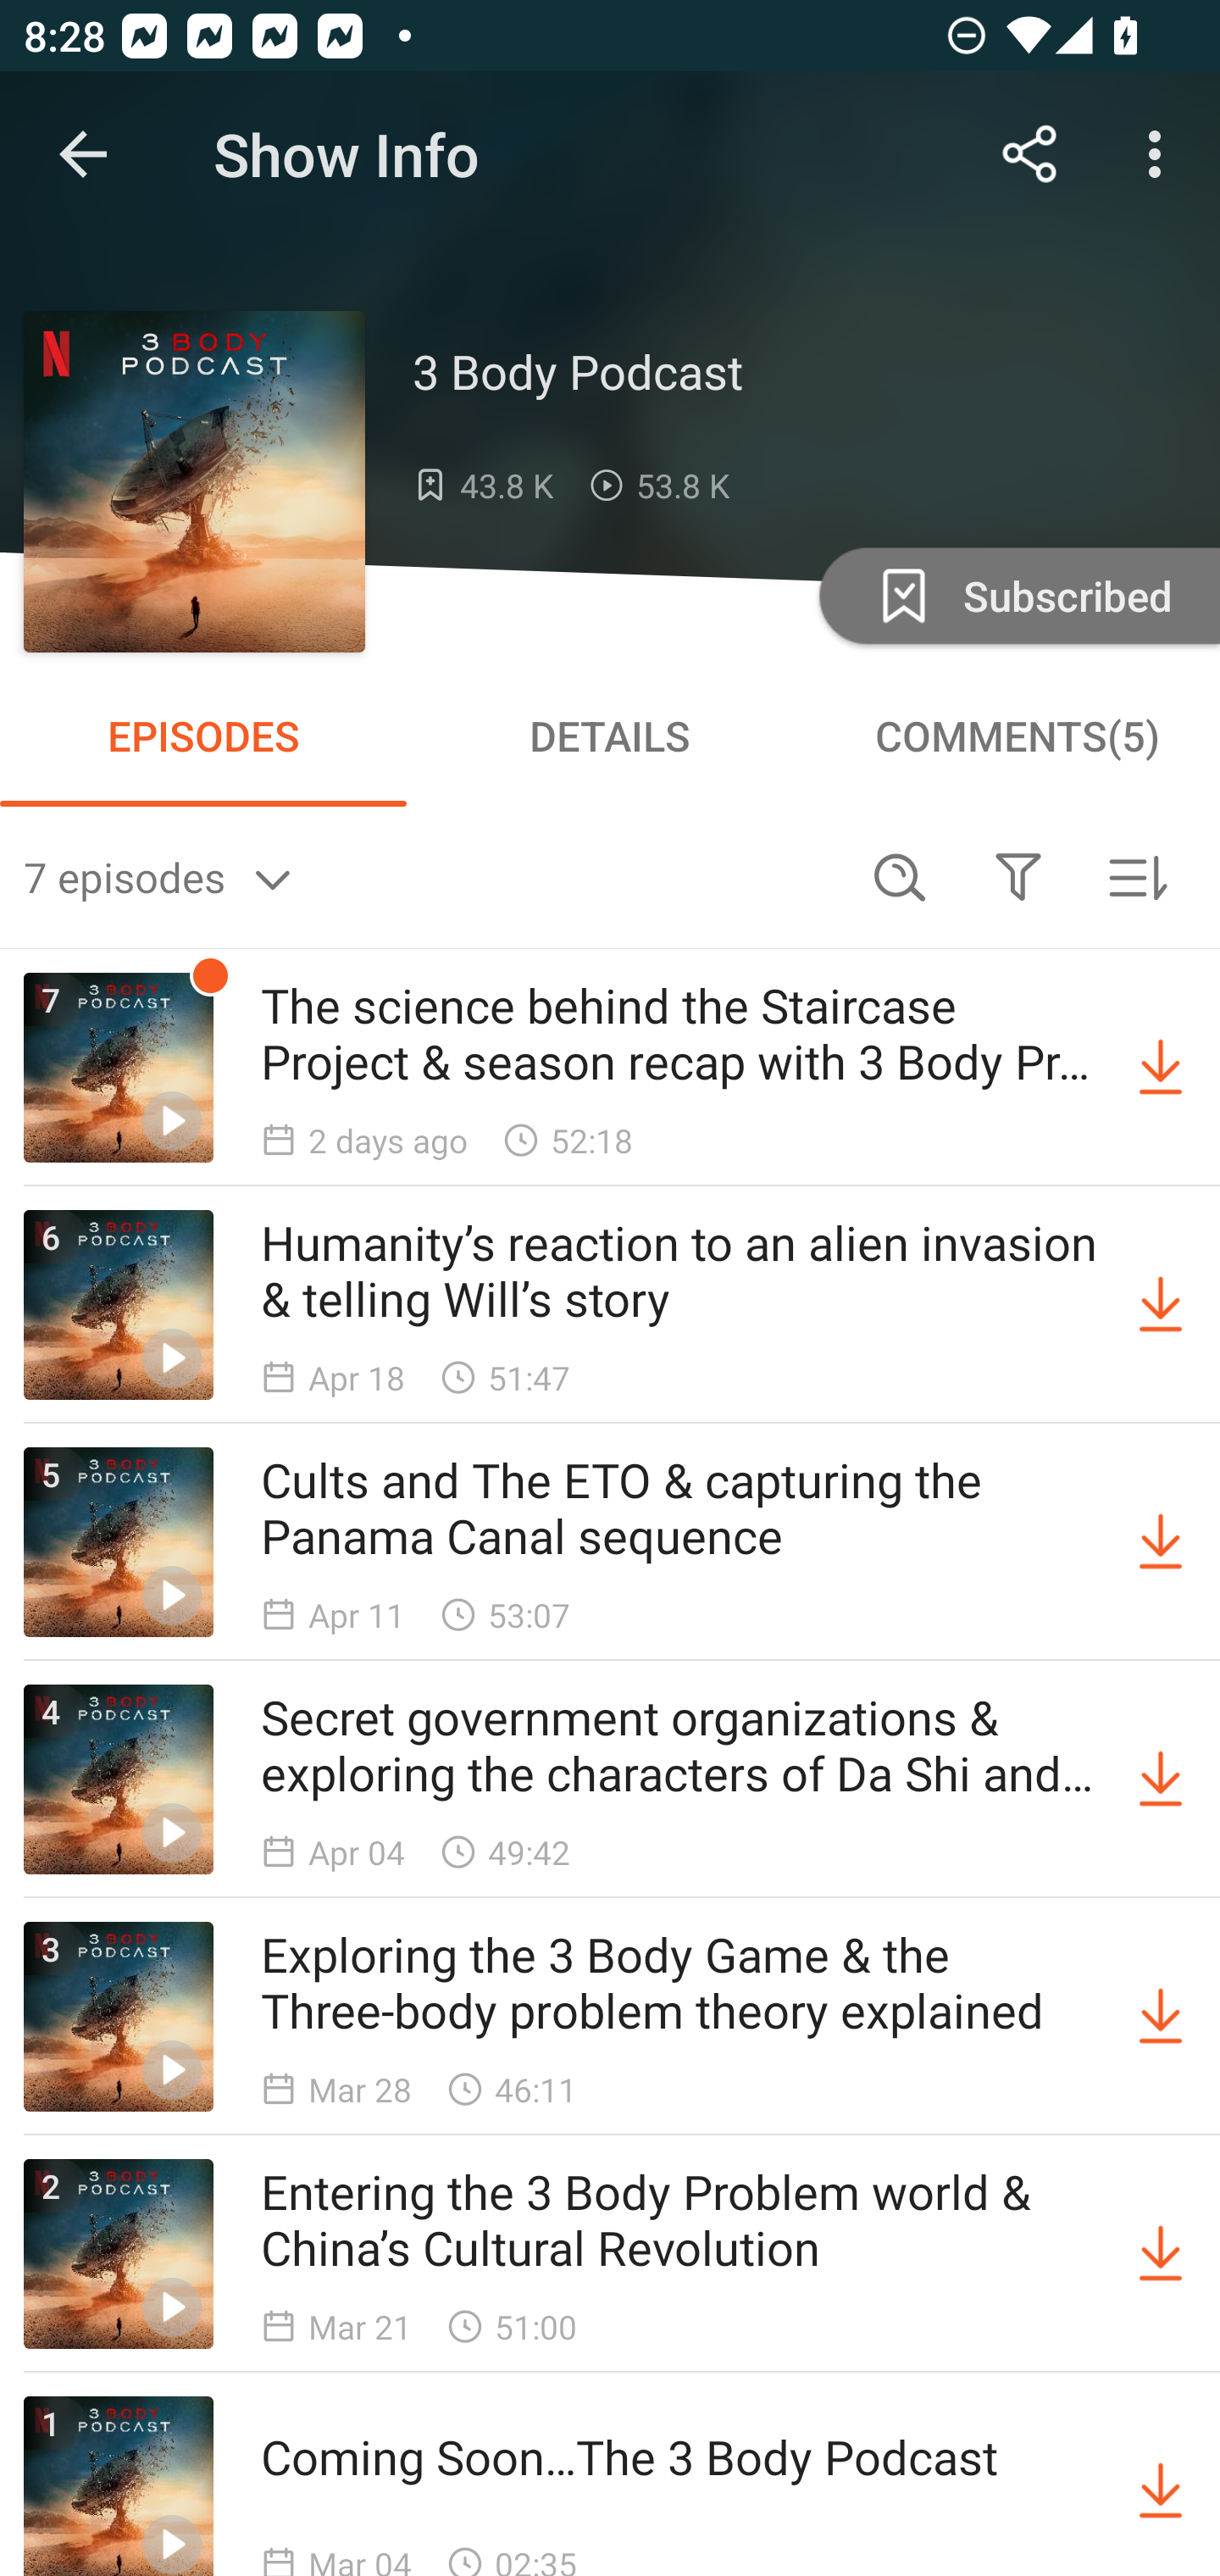 The width and height of the screenshot is (1220, 2576). I want to click on Download, so click(1161, 1304).